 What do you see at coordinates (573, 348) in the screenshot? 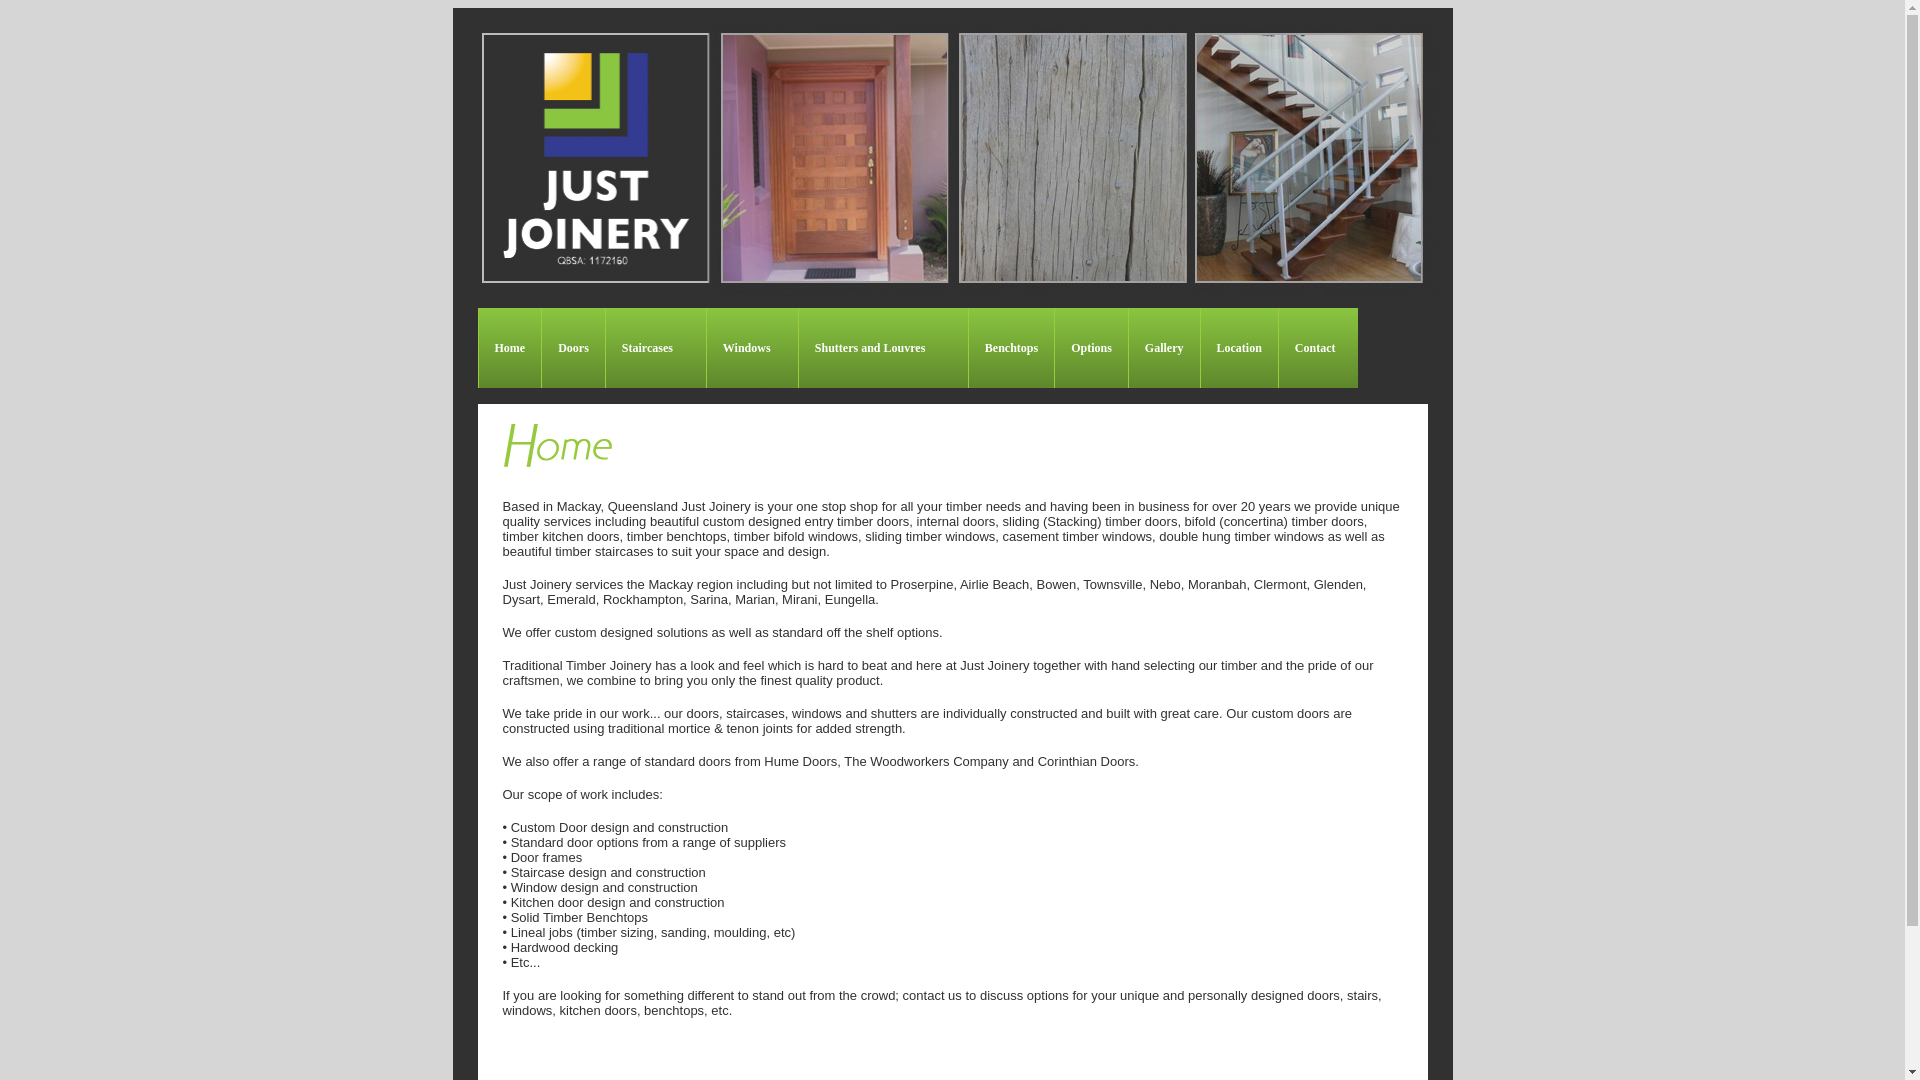
I see `Doors` at bounding box center [573, 348].